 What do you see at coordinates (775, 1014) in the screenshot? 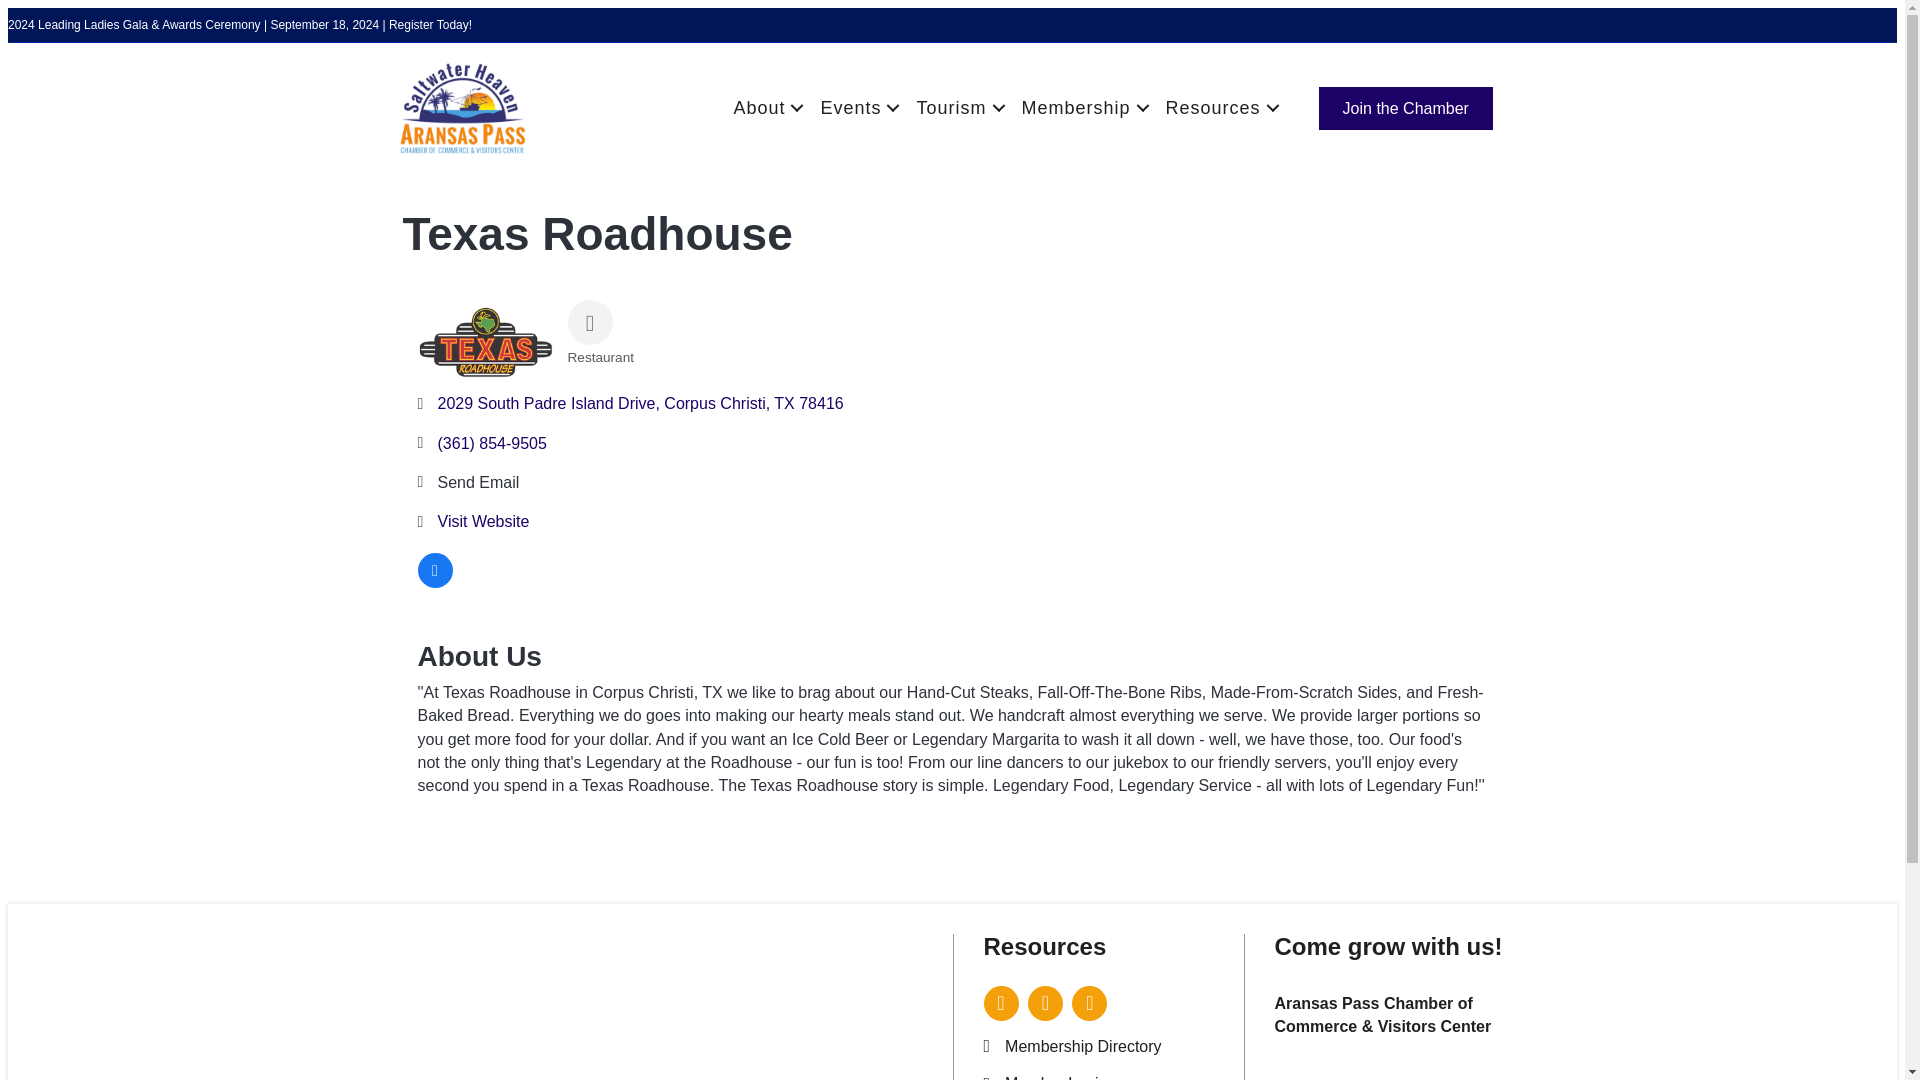
I see `APCOC Logo New-w200` at bounding box center [775, 1014].